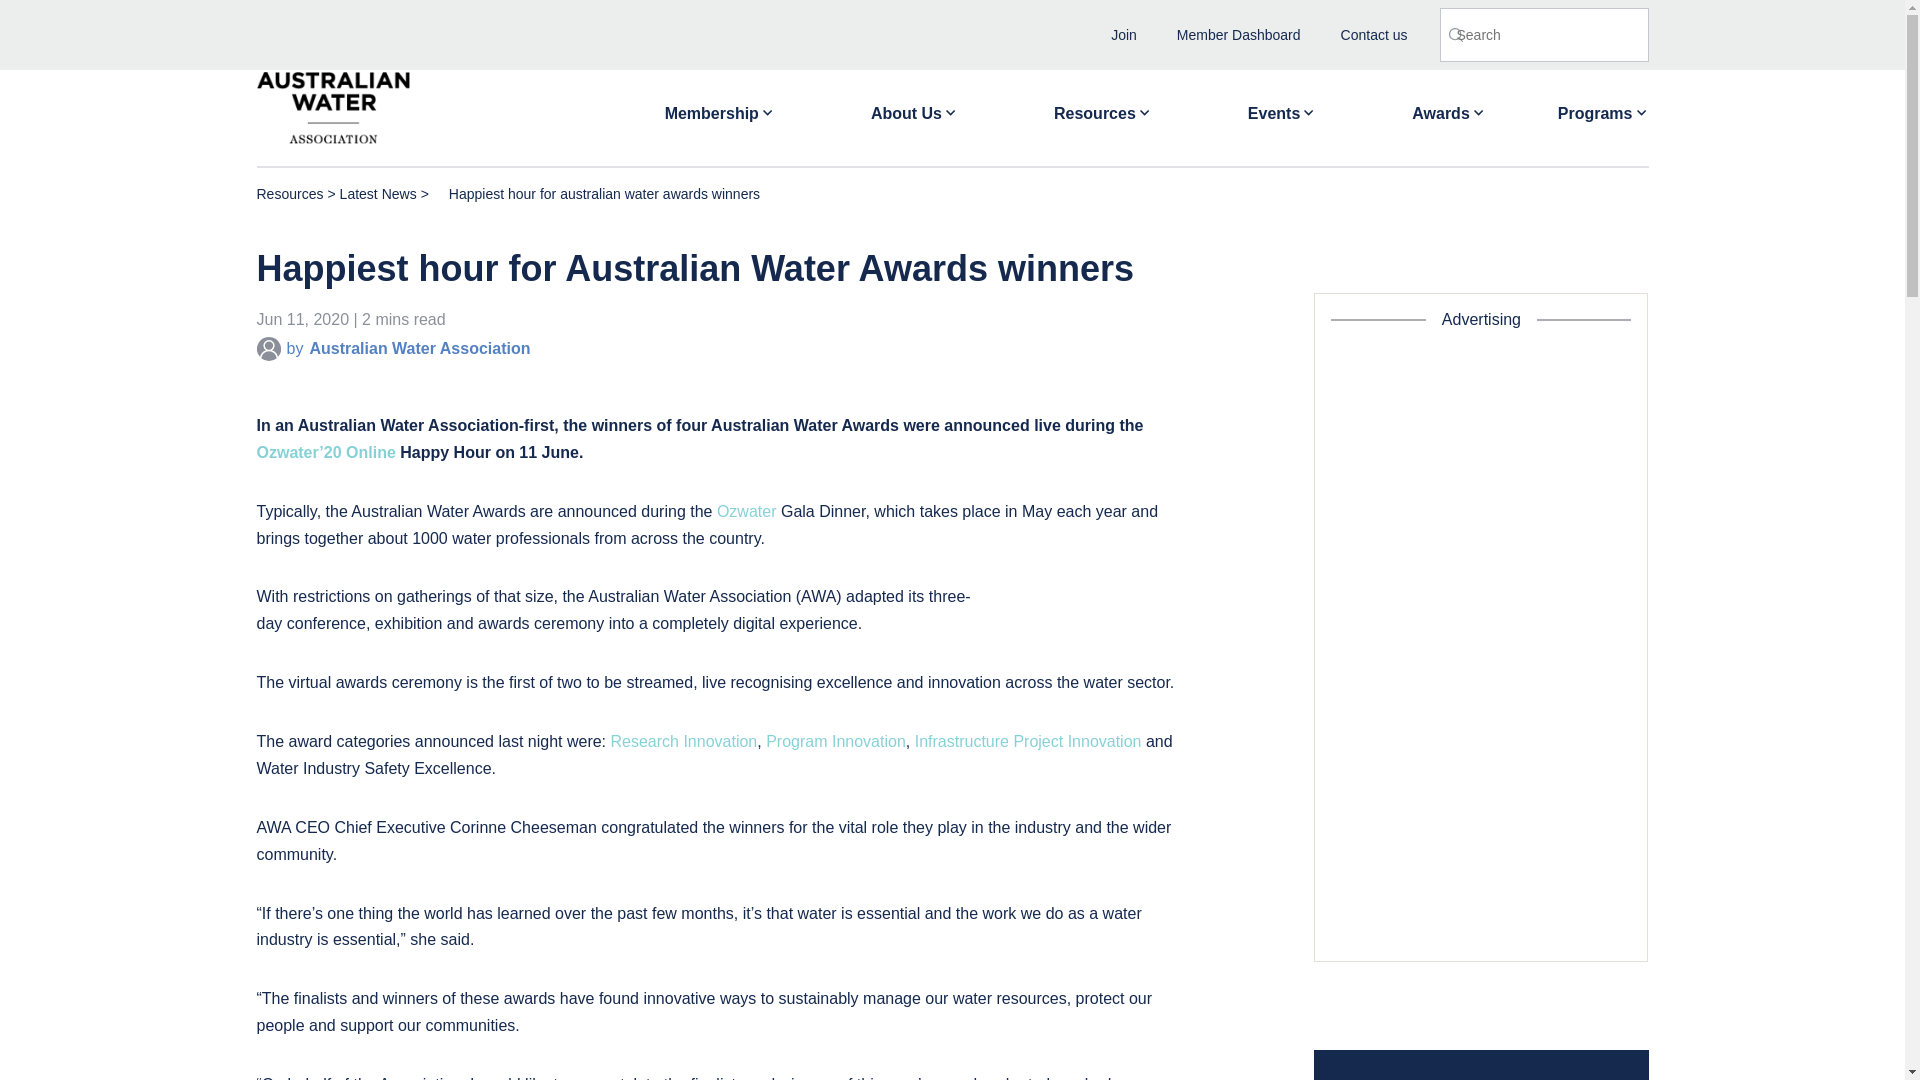 This screenshot has width=1920, height=1080. I want to click on Membership, so click(720, 105).